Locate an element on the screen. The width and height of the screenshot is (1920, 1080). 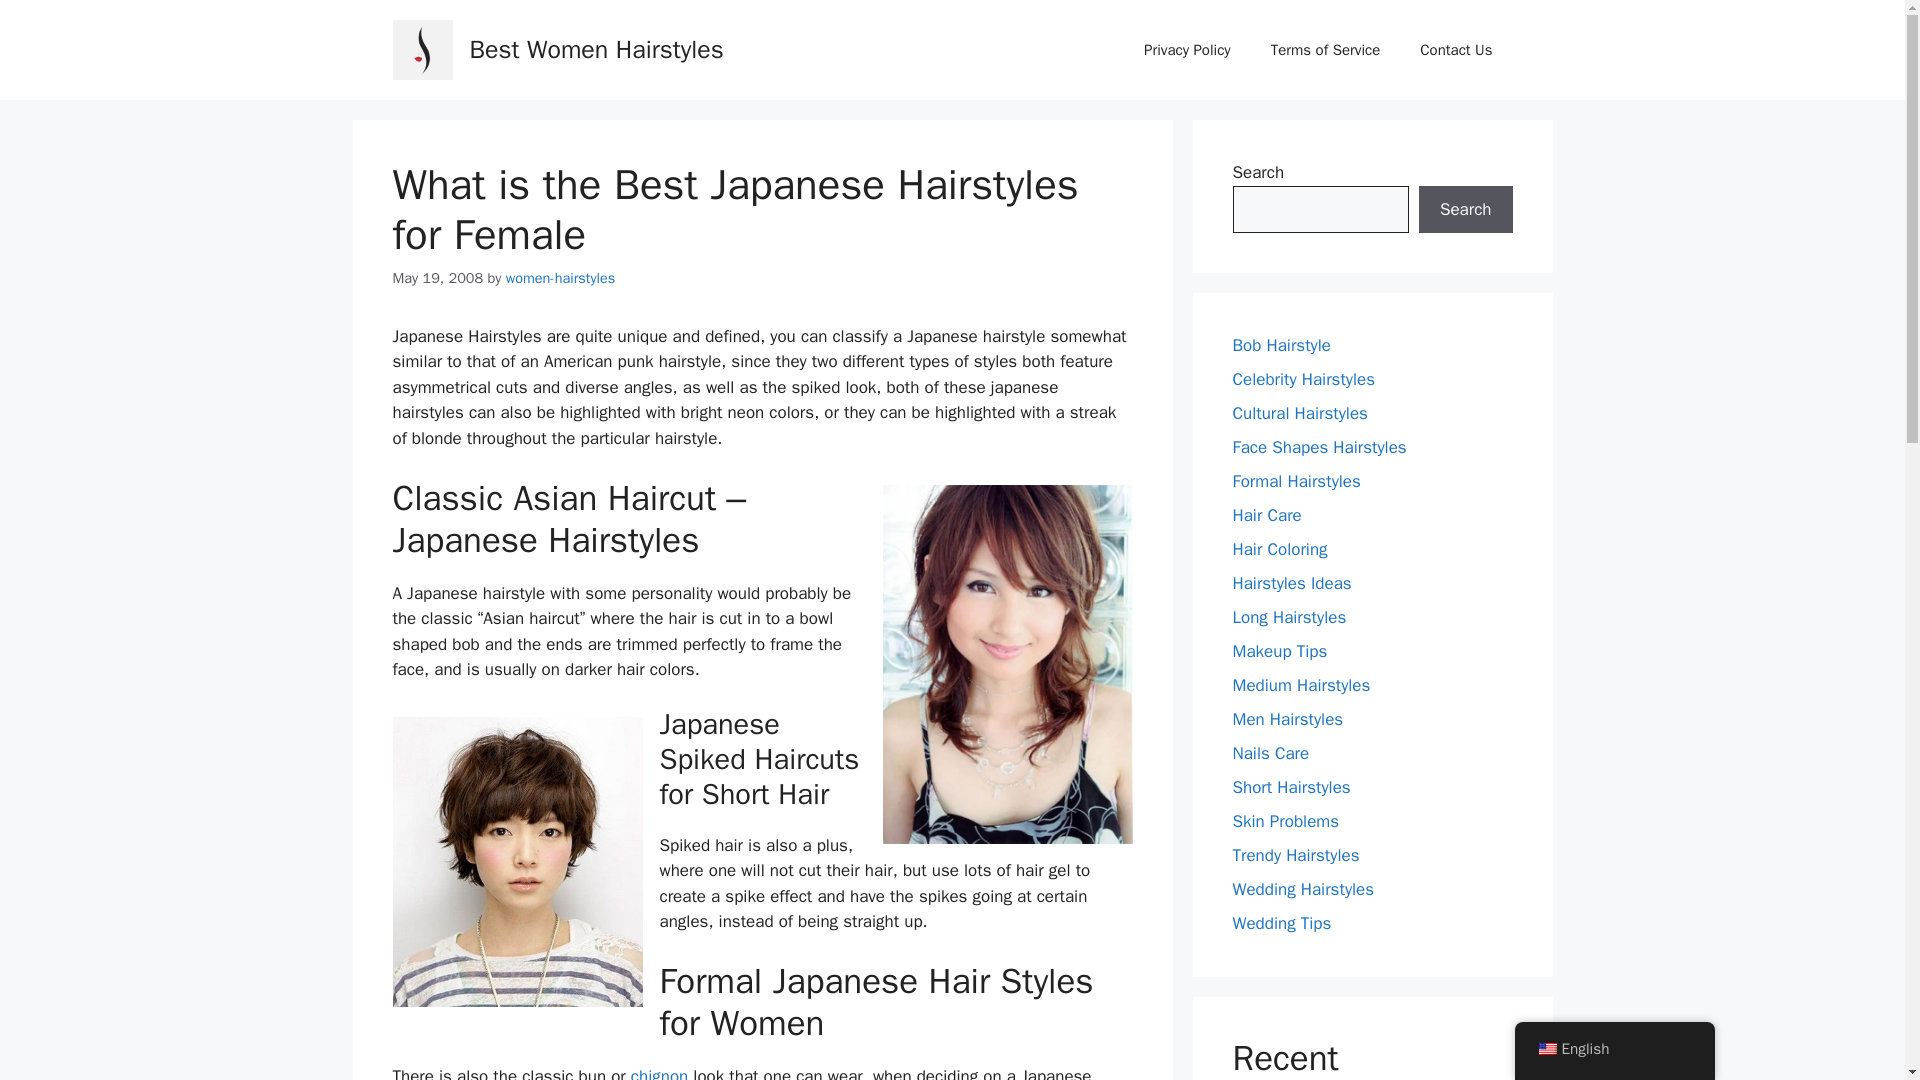
What Is A Chignon Hairstyle is located at coordinates (659, 1072).